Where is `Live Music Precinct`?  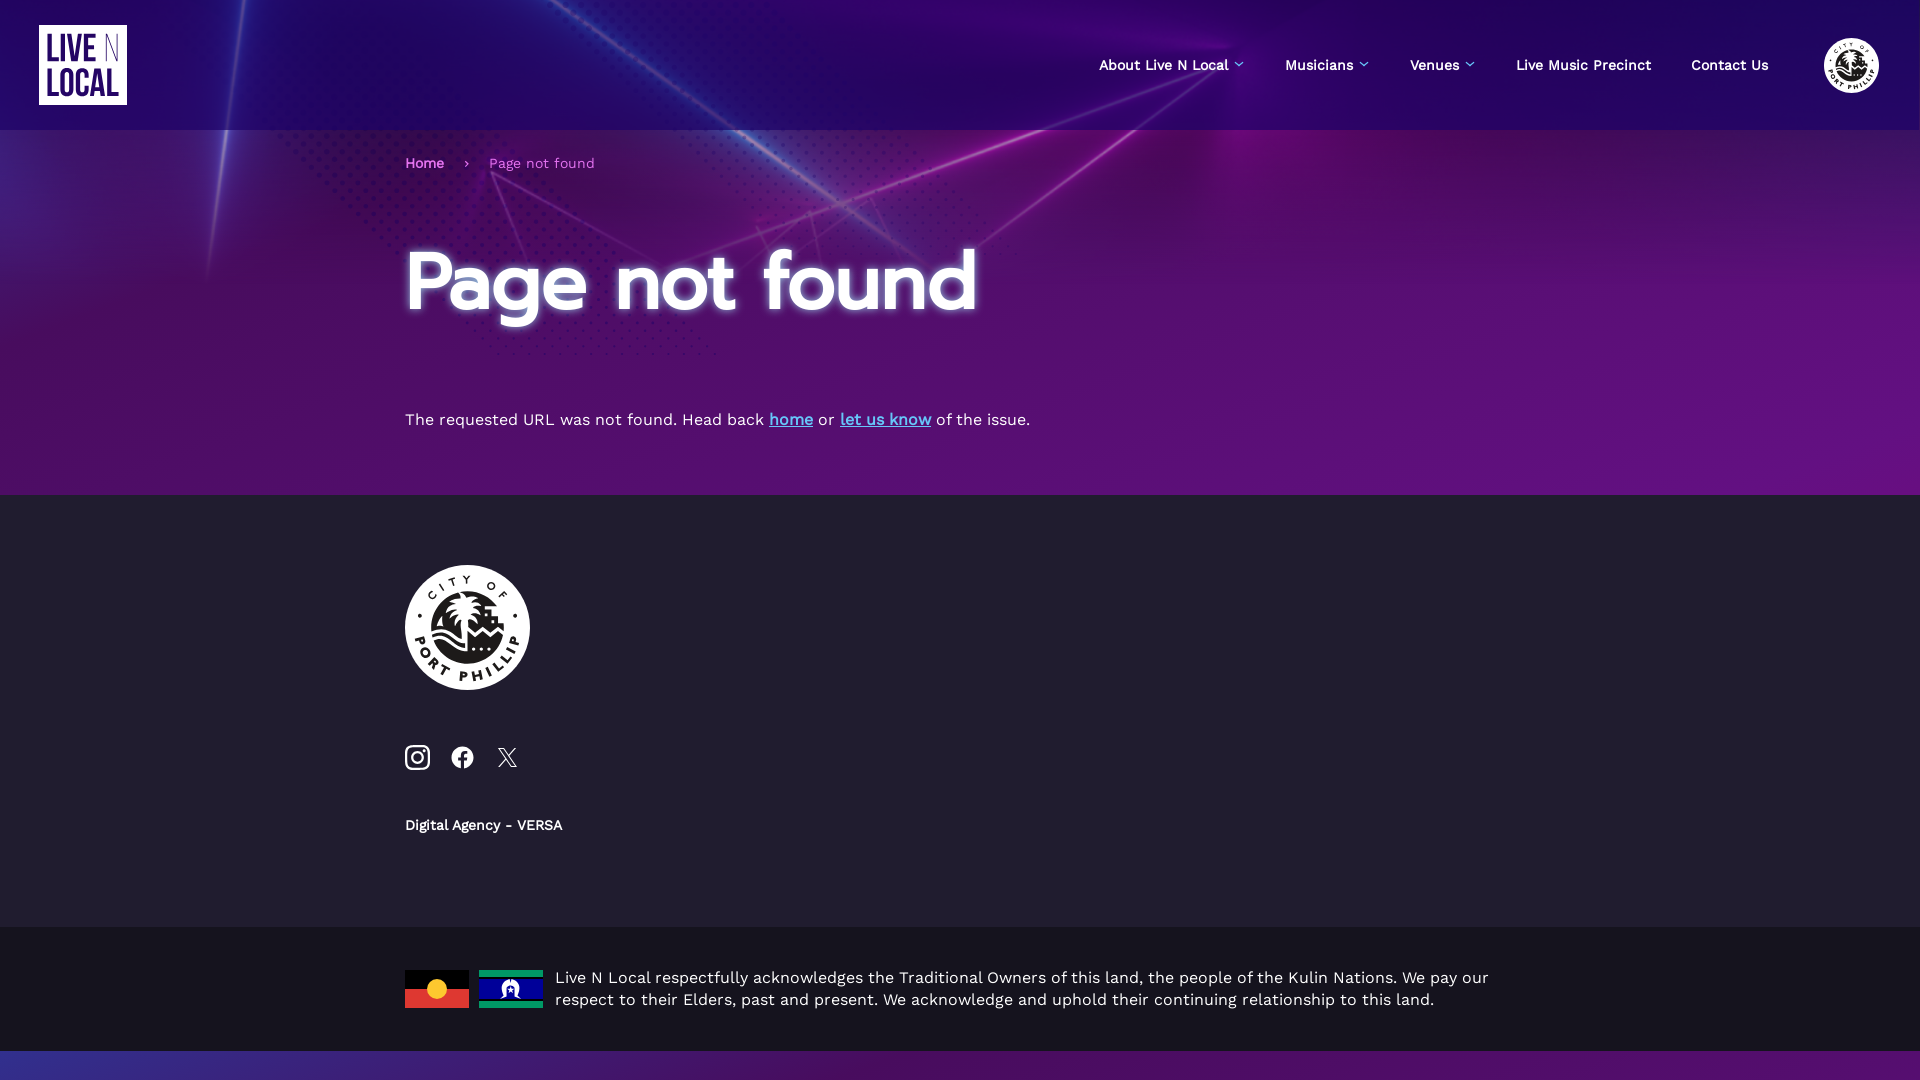 Live Music Precinct is located at coordinates (1584, 64).